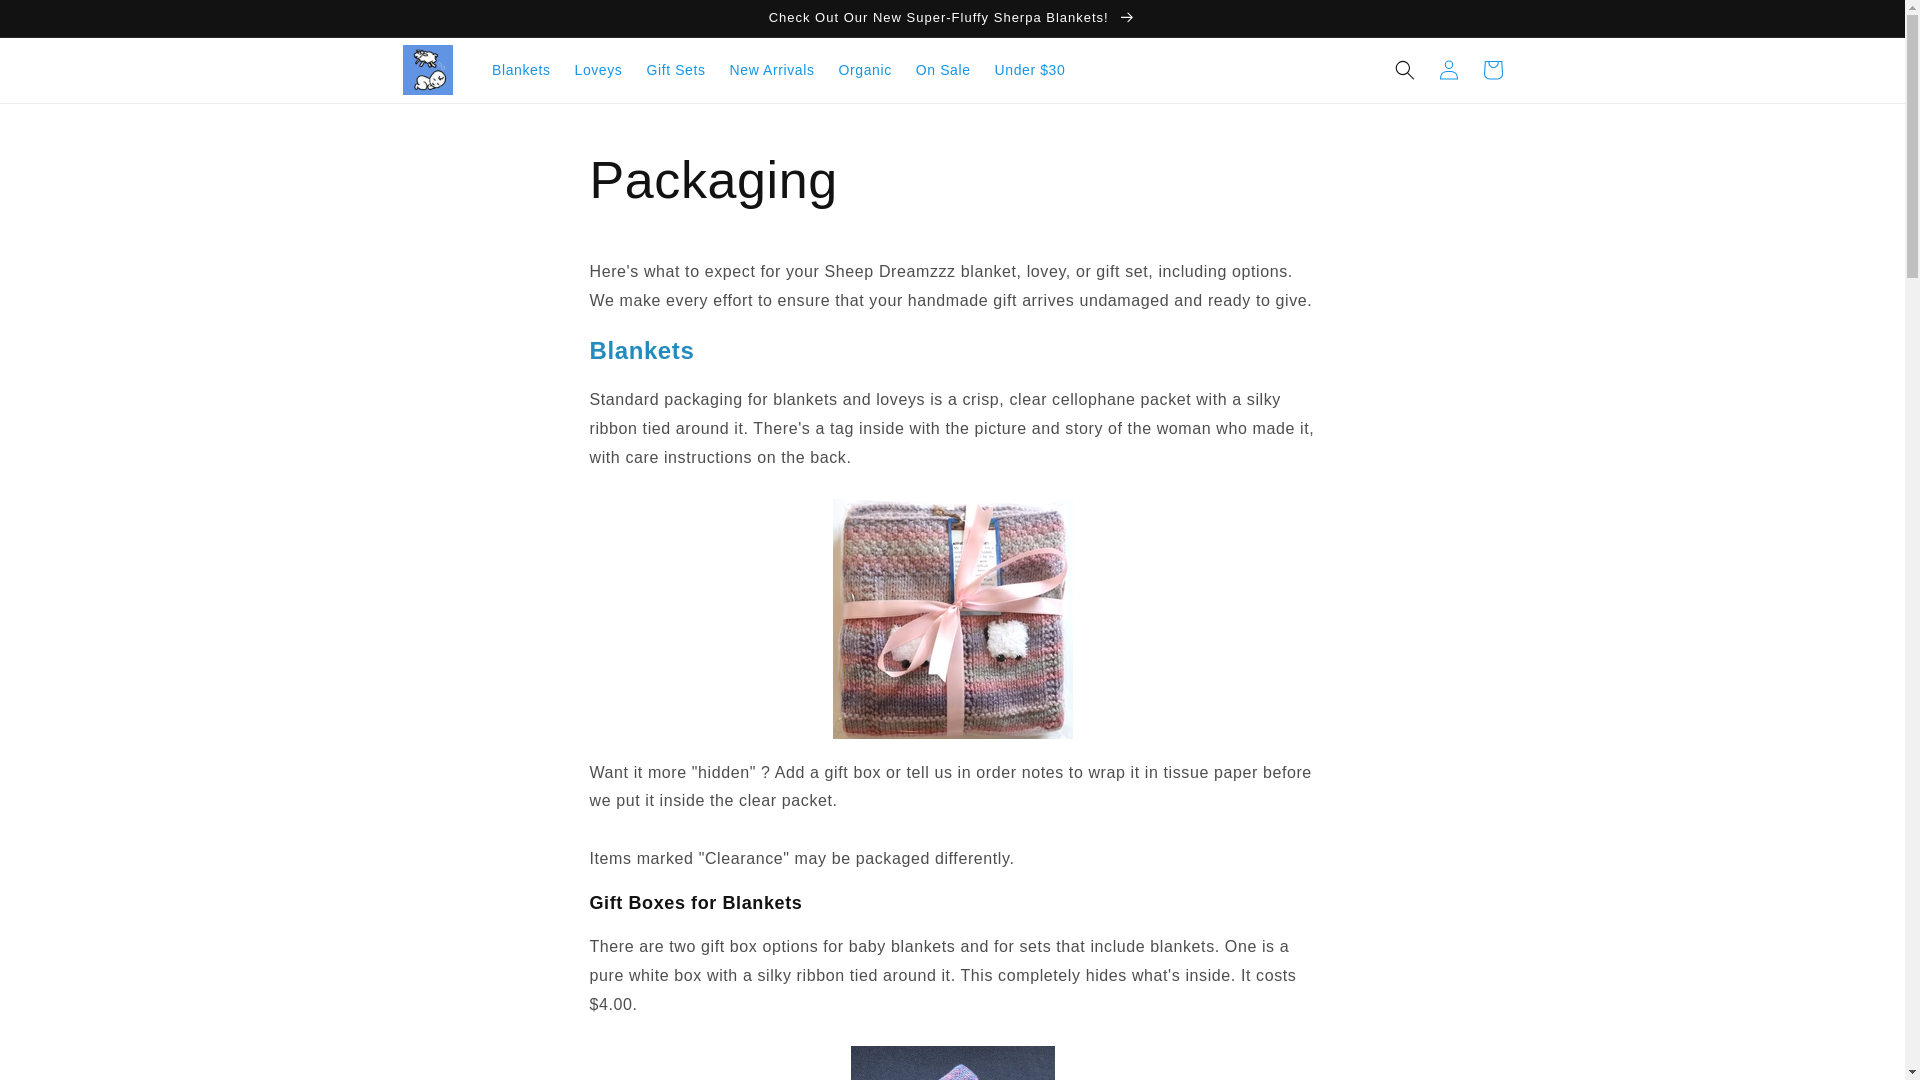 The image size is (1920, 1080). Describe the element at coordinates (674, 69) in the screenshot. I see `Gift Sets` at that location.